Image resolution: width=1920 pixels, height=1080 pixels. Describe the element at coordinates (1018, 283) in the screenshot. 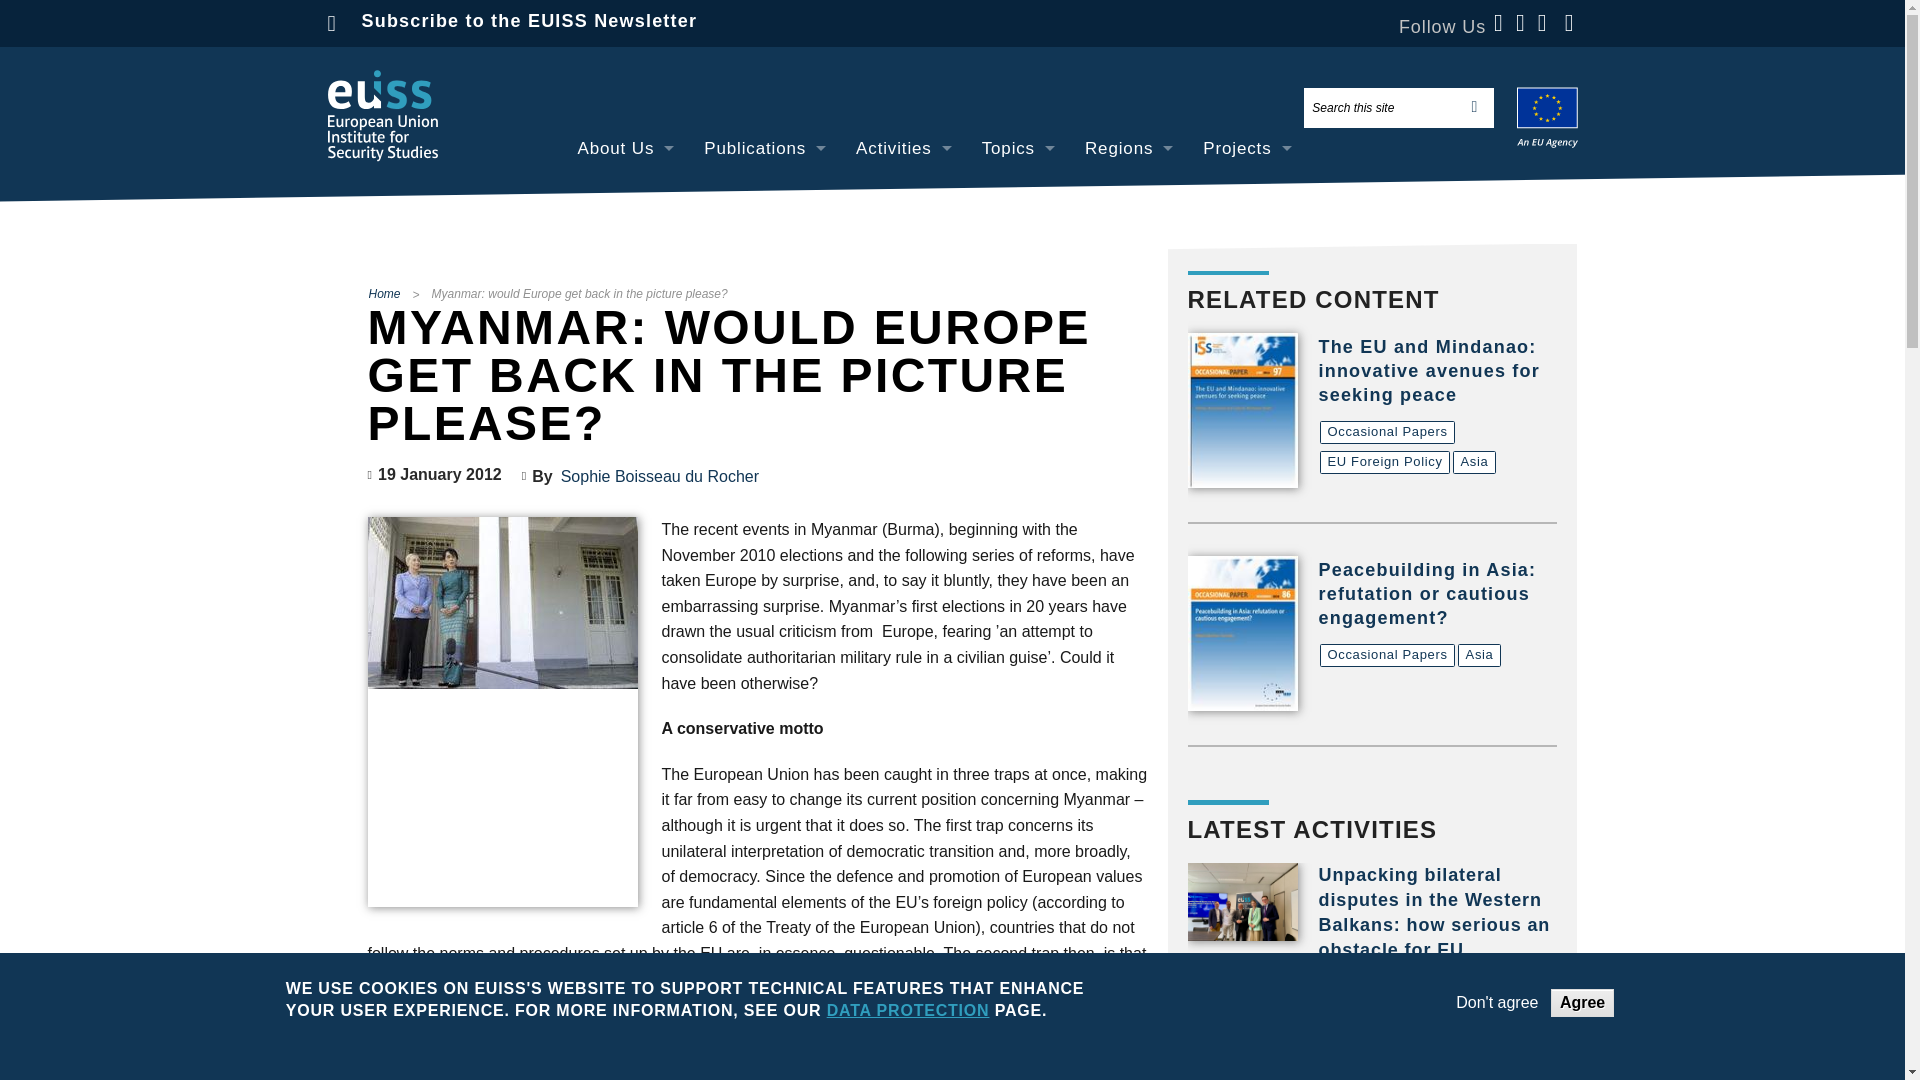

I see `Security and defence` at that location.